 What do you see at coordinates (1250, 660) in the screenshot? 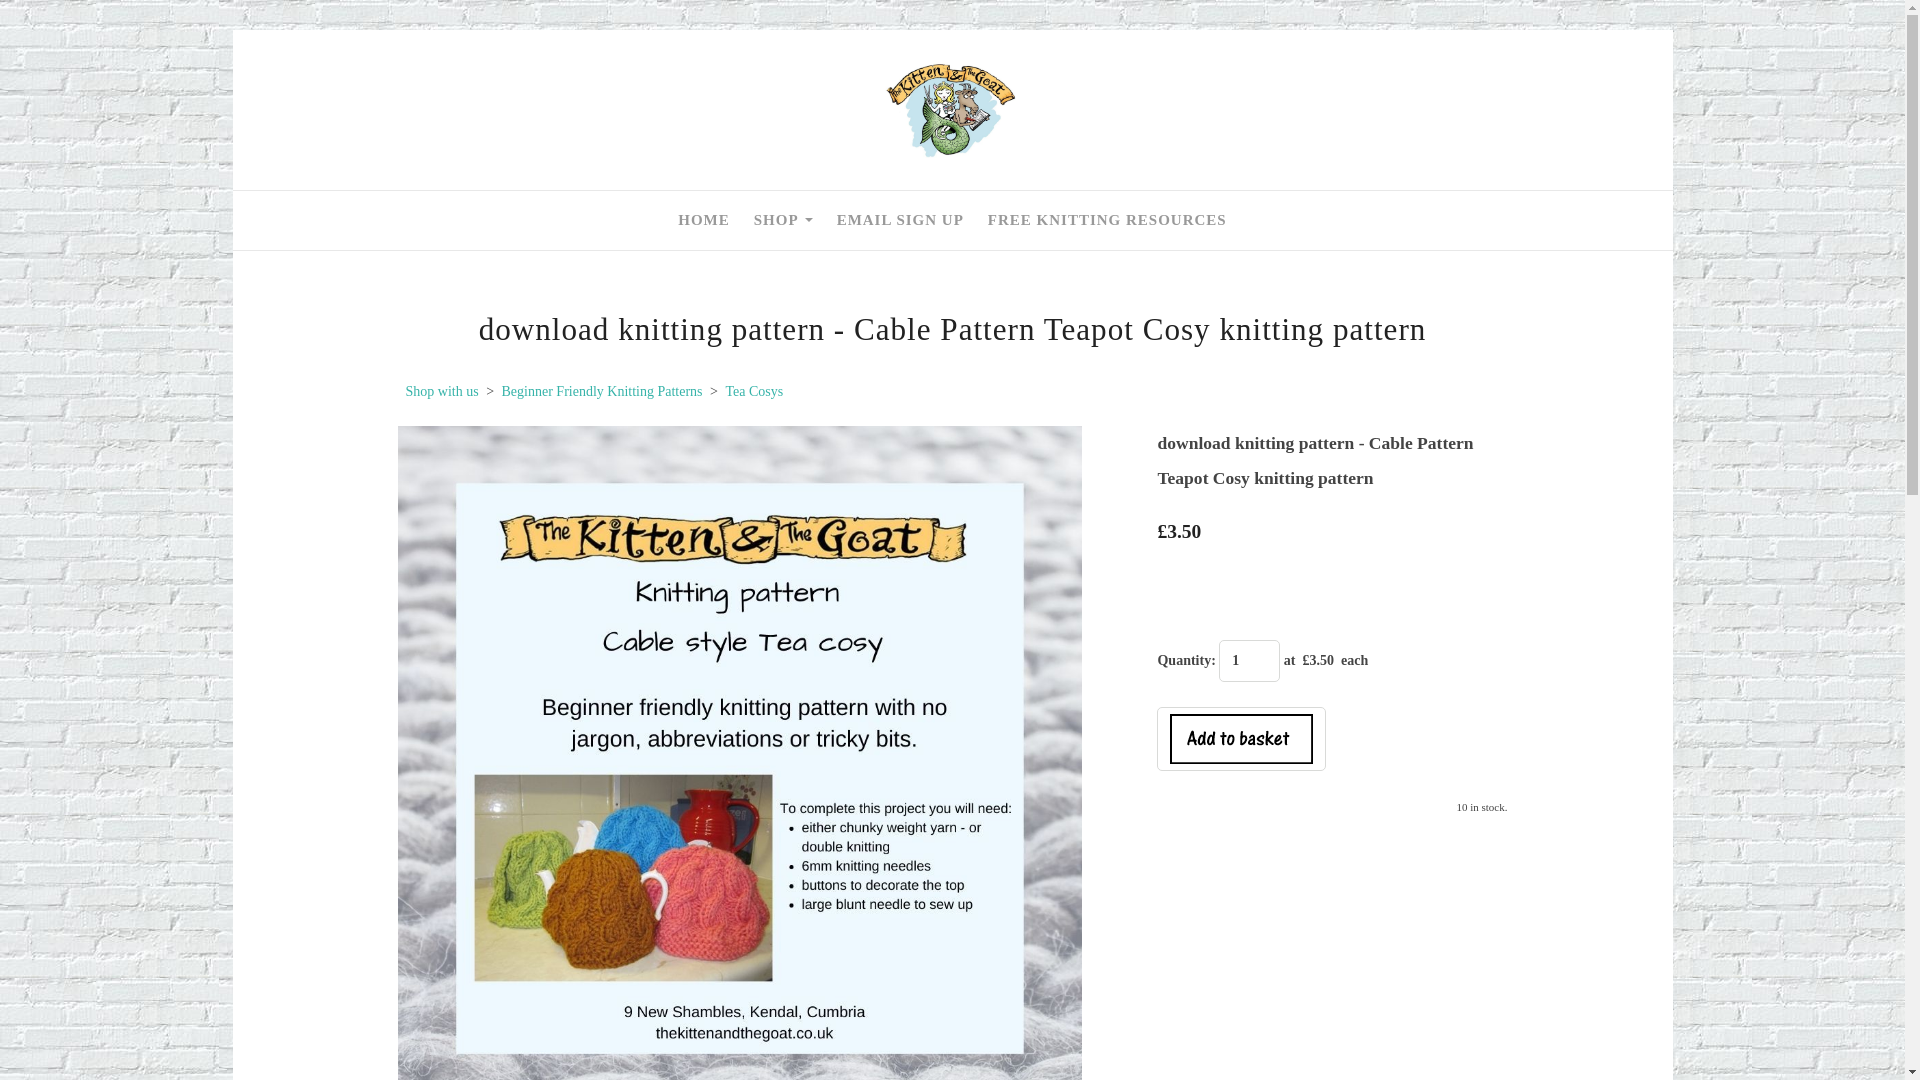
I see `1` at bounding box center [1250, 660].